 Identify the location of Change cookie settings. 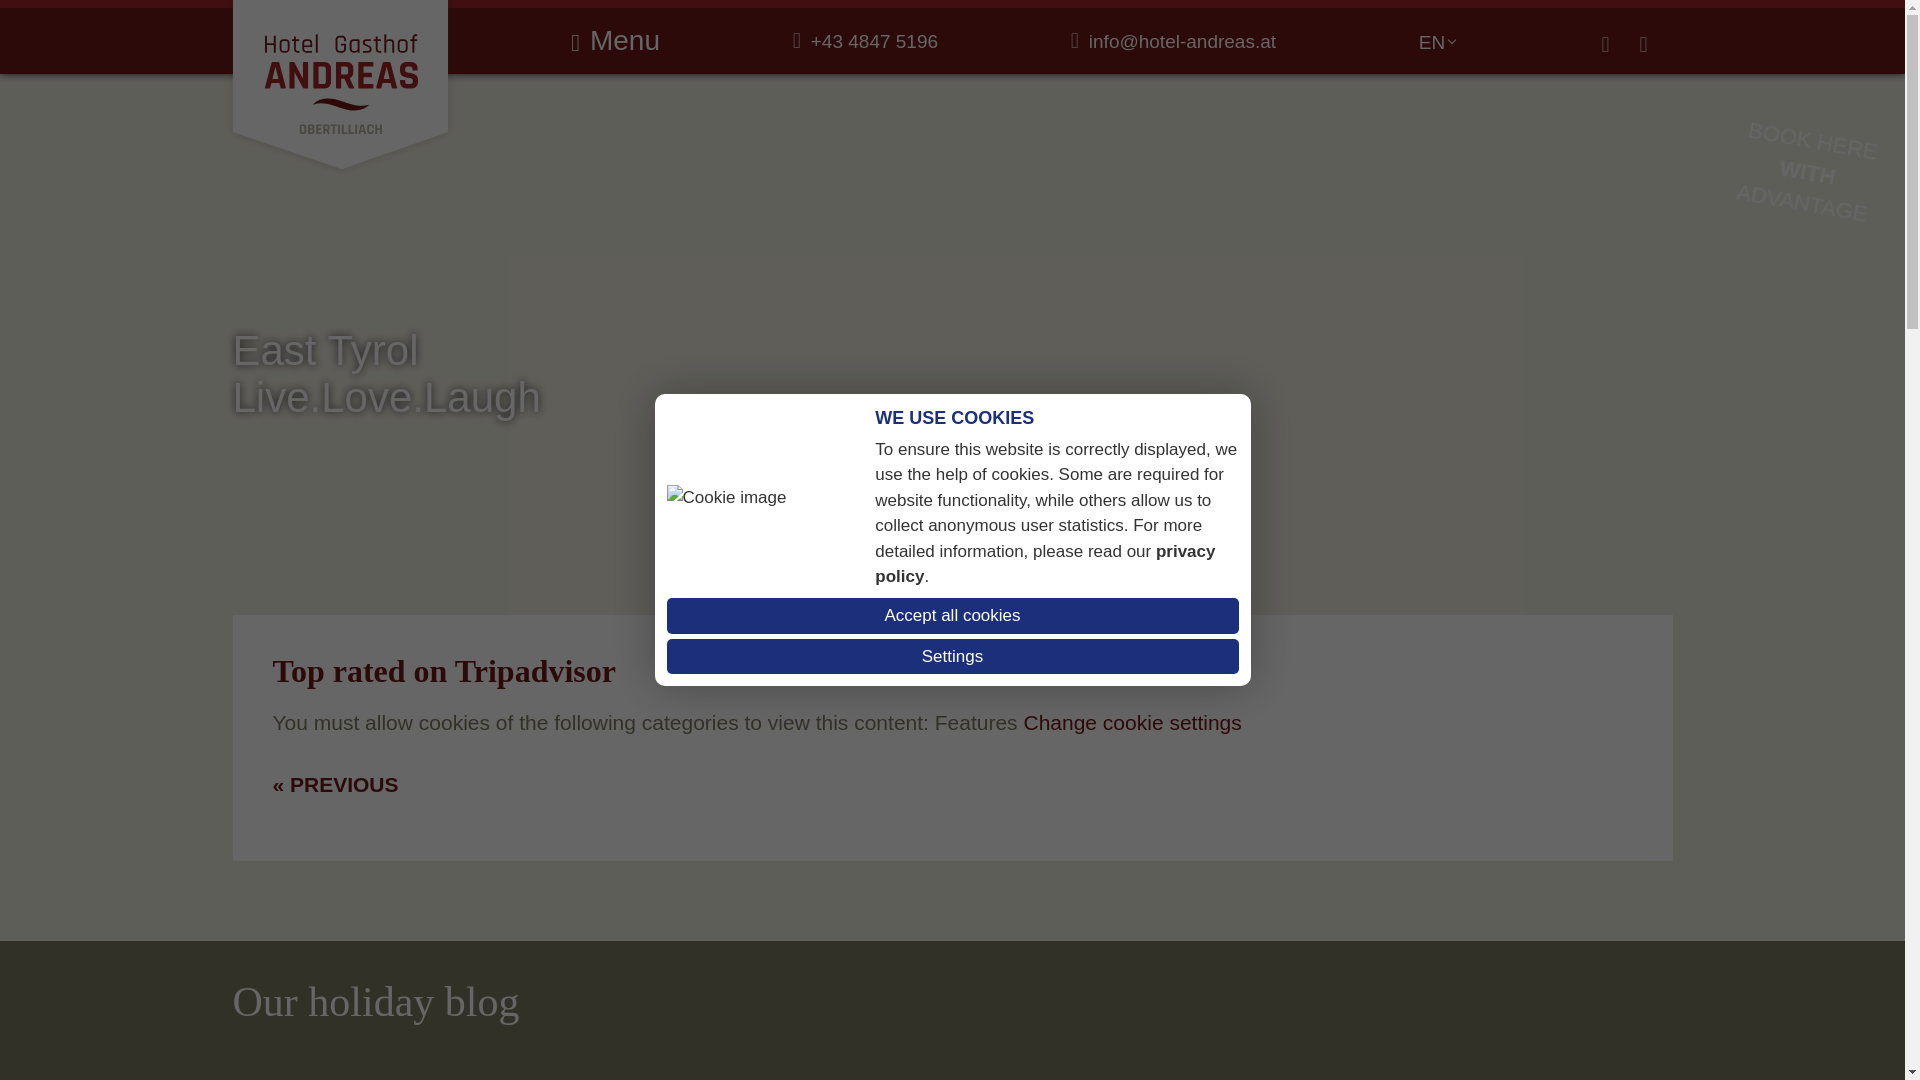
(1132, 721).